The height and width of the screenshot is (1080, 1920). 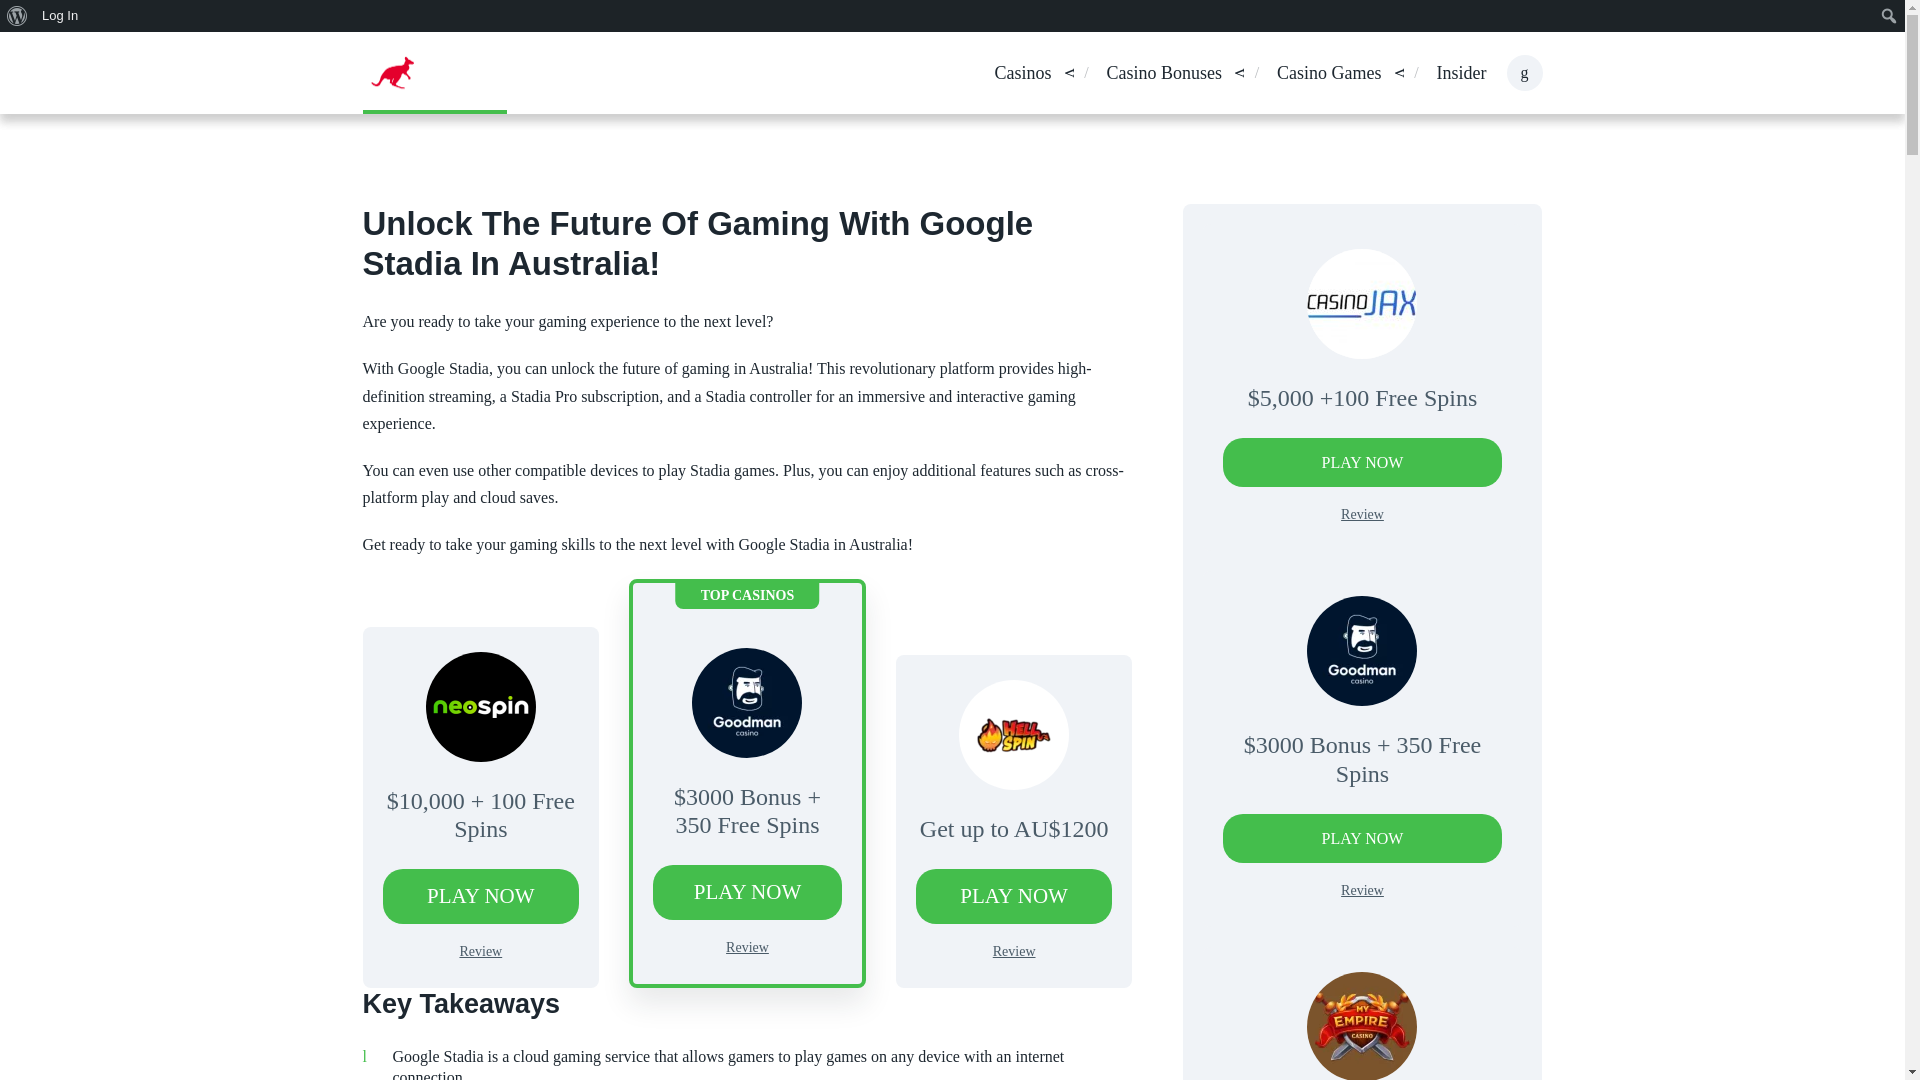 I want to click on Insider, so click(x=1461, y=74).